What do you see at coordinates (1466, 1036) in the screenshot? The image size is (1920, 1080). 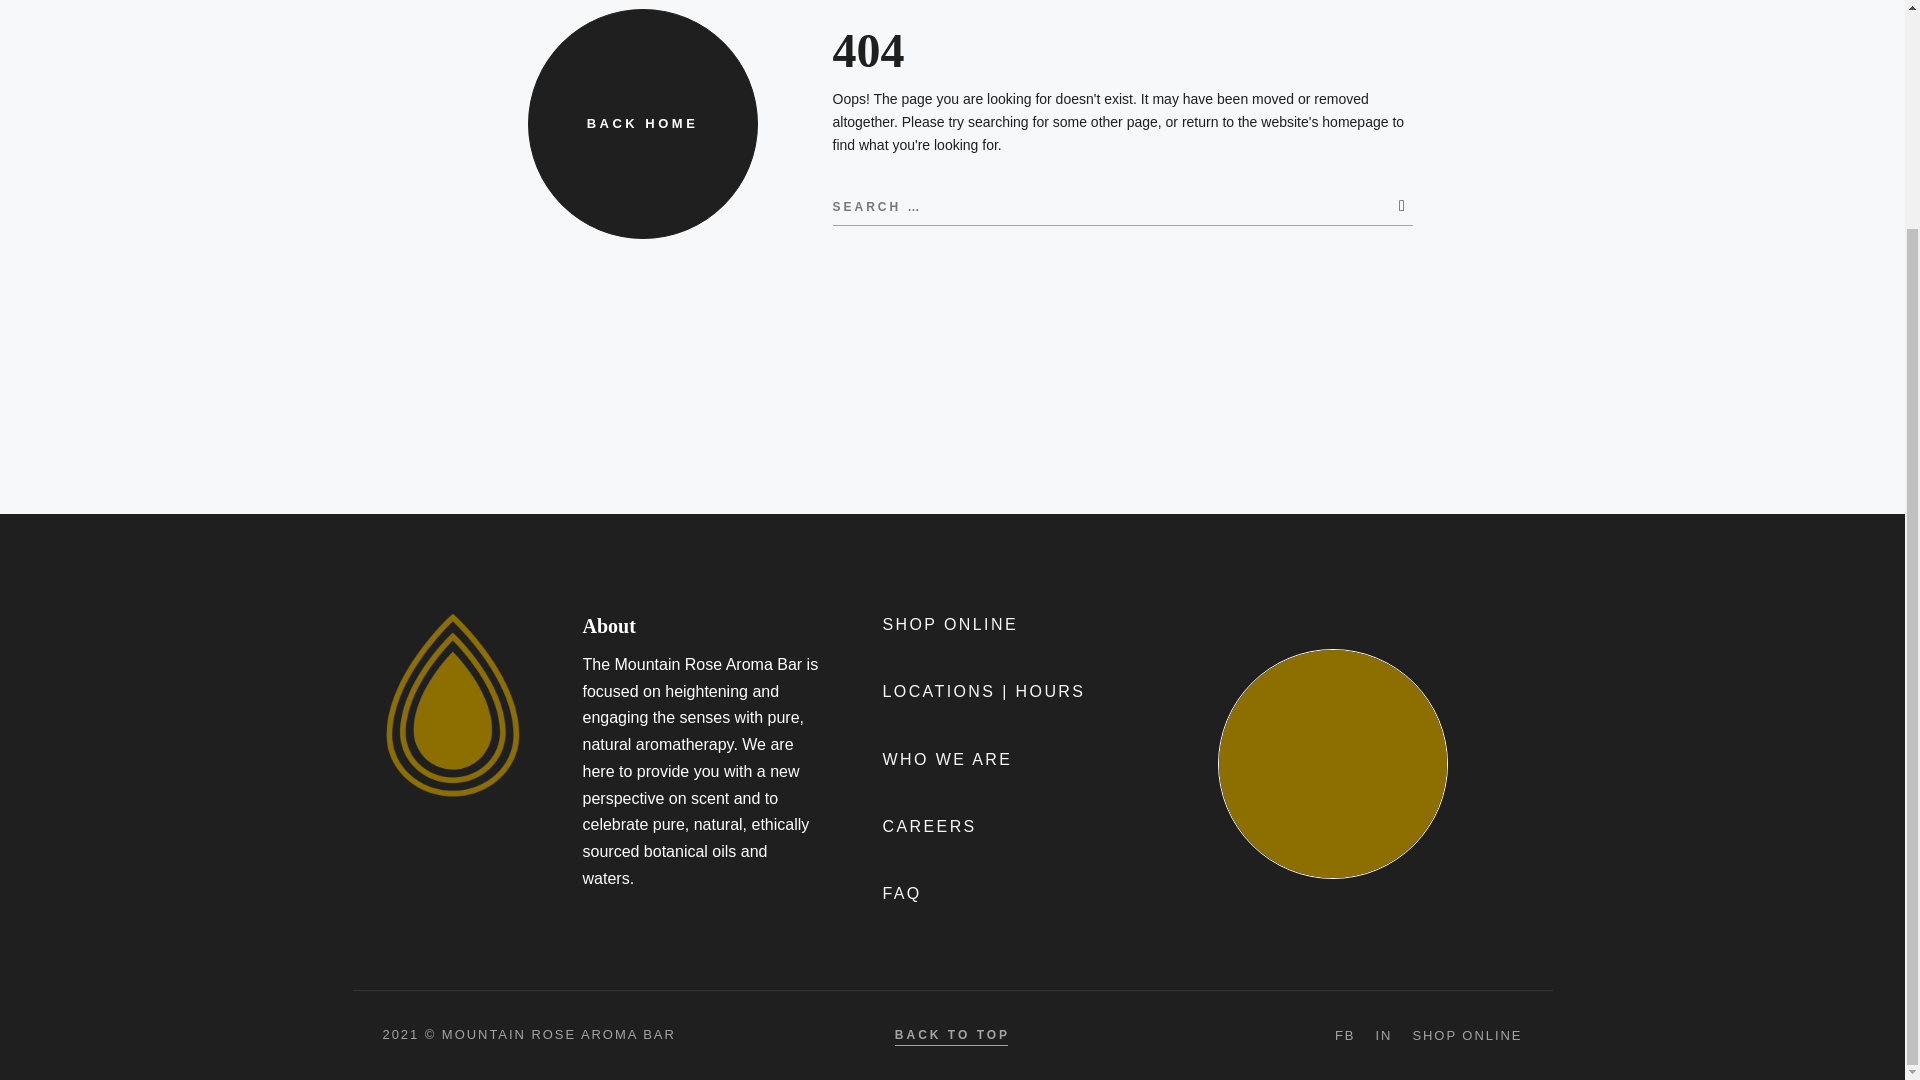 I see `SHOP ONLINE` at bounding box center [1466, 1036].